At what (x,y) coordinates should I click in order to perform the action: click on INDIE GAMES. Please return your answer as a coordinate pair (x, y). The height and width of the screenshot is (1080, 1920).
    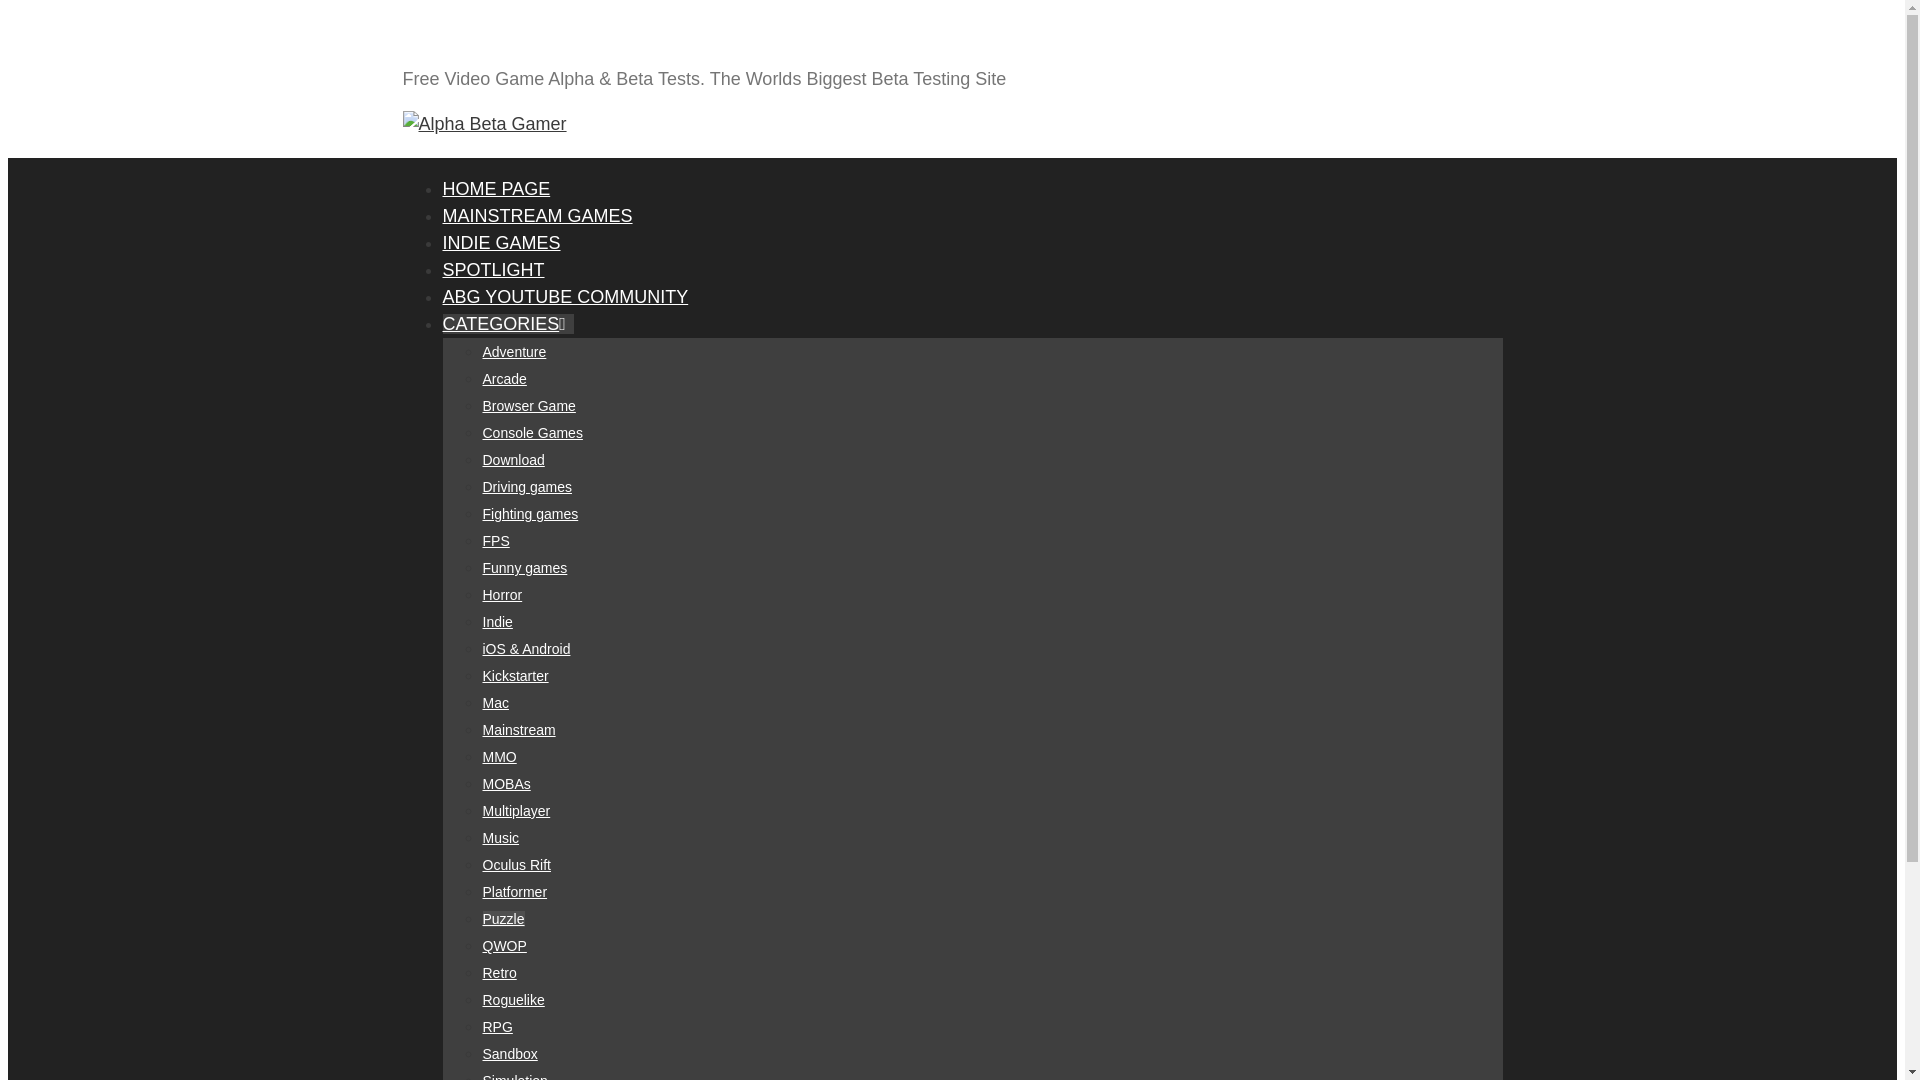
    Looking at the image, I should click on (500, 242).